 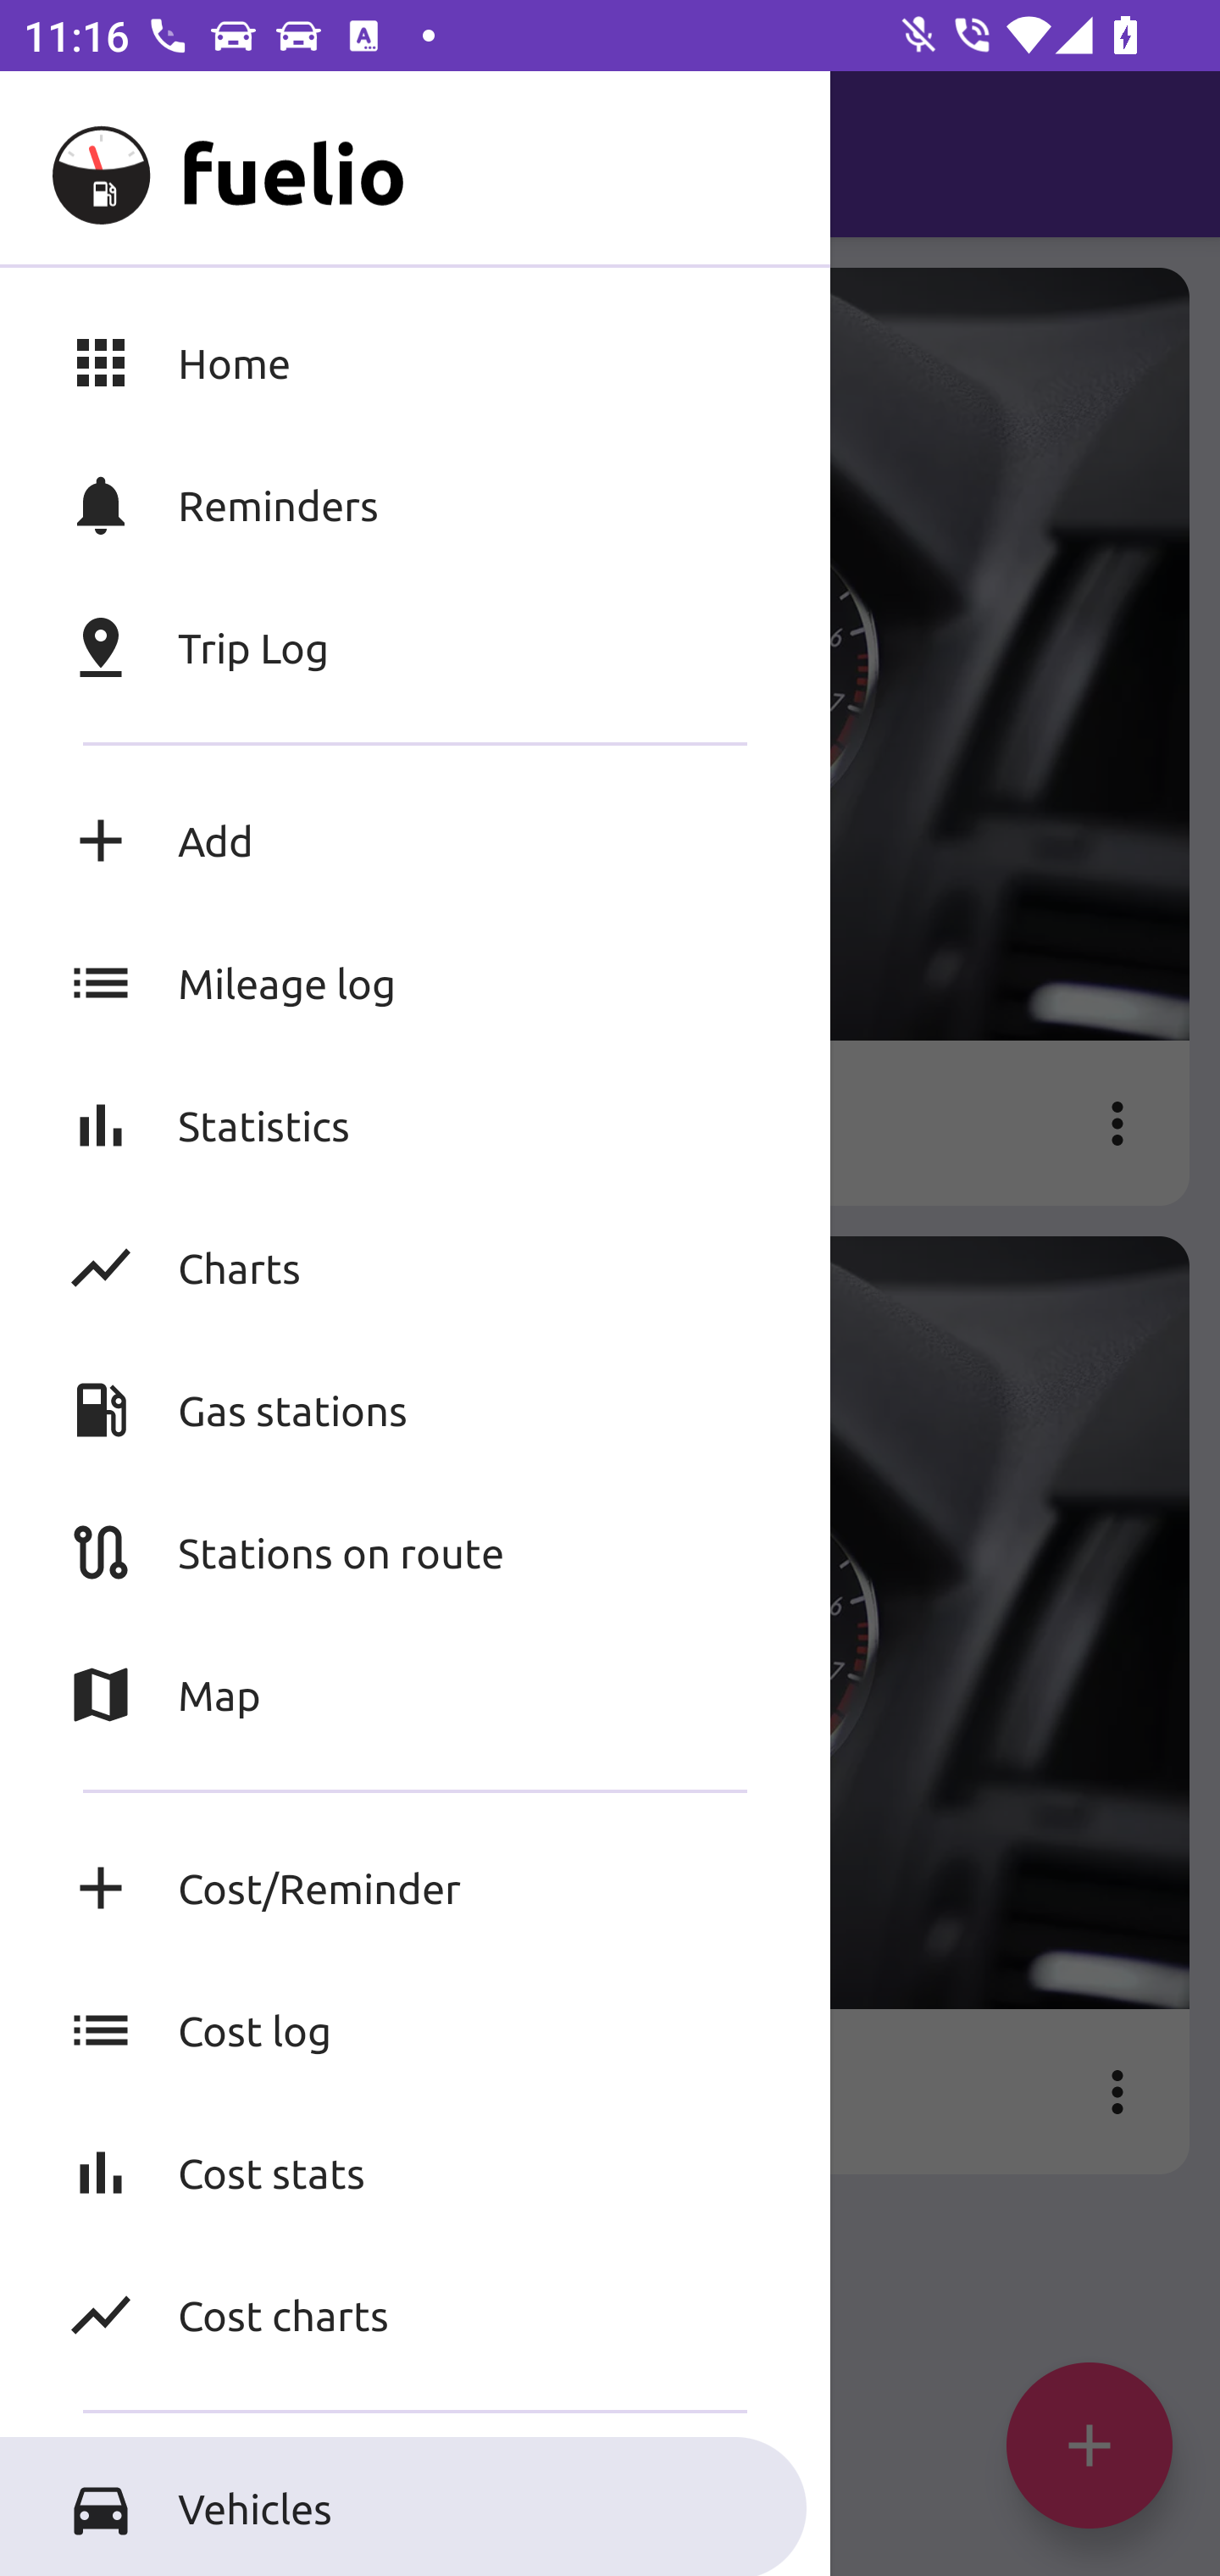 What do you see at coordinates (415, 1124) in the screenshot?
I see `Statistics` at bounding box center [415, 1124].